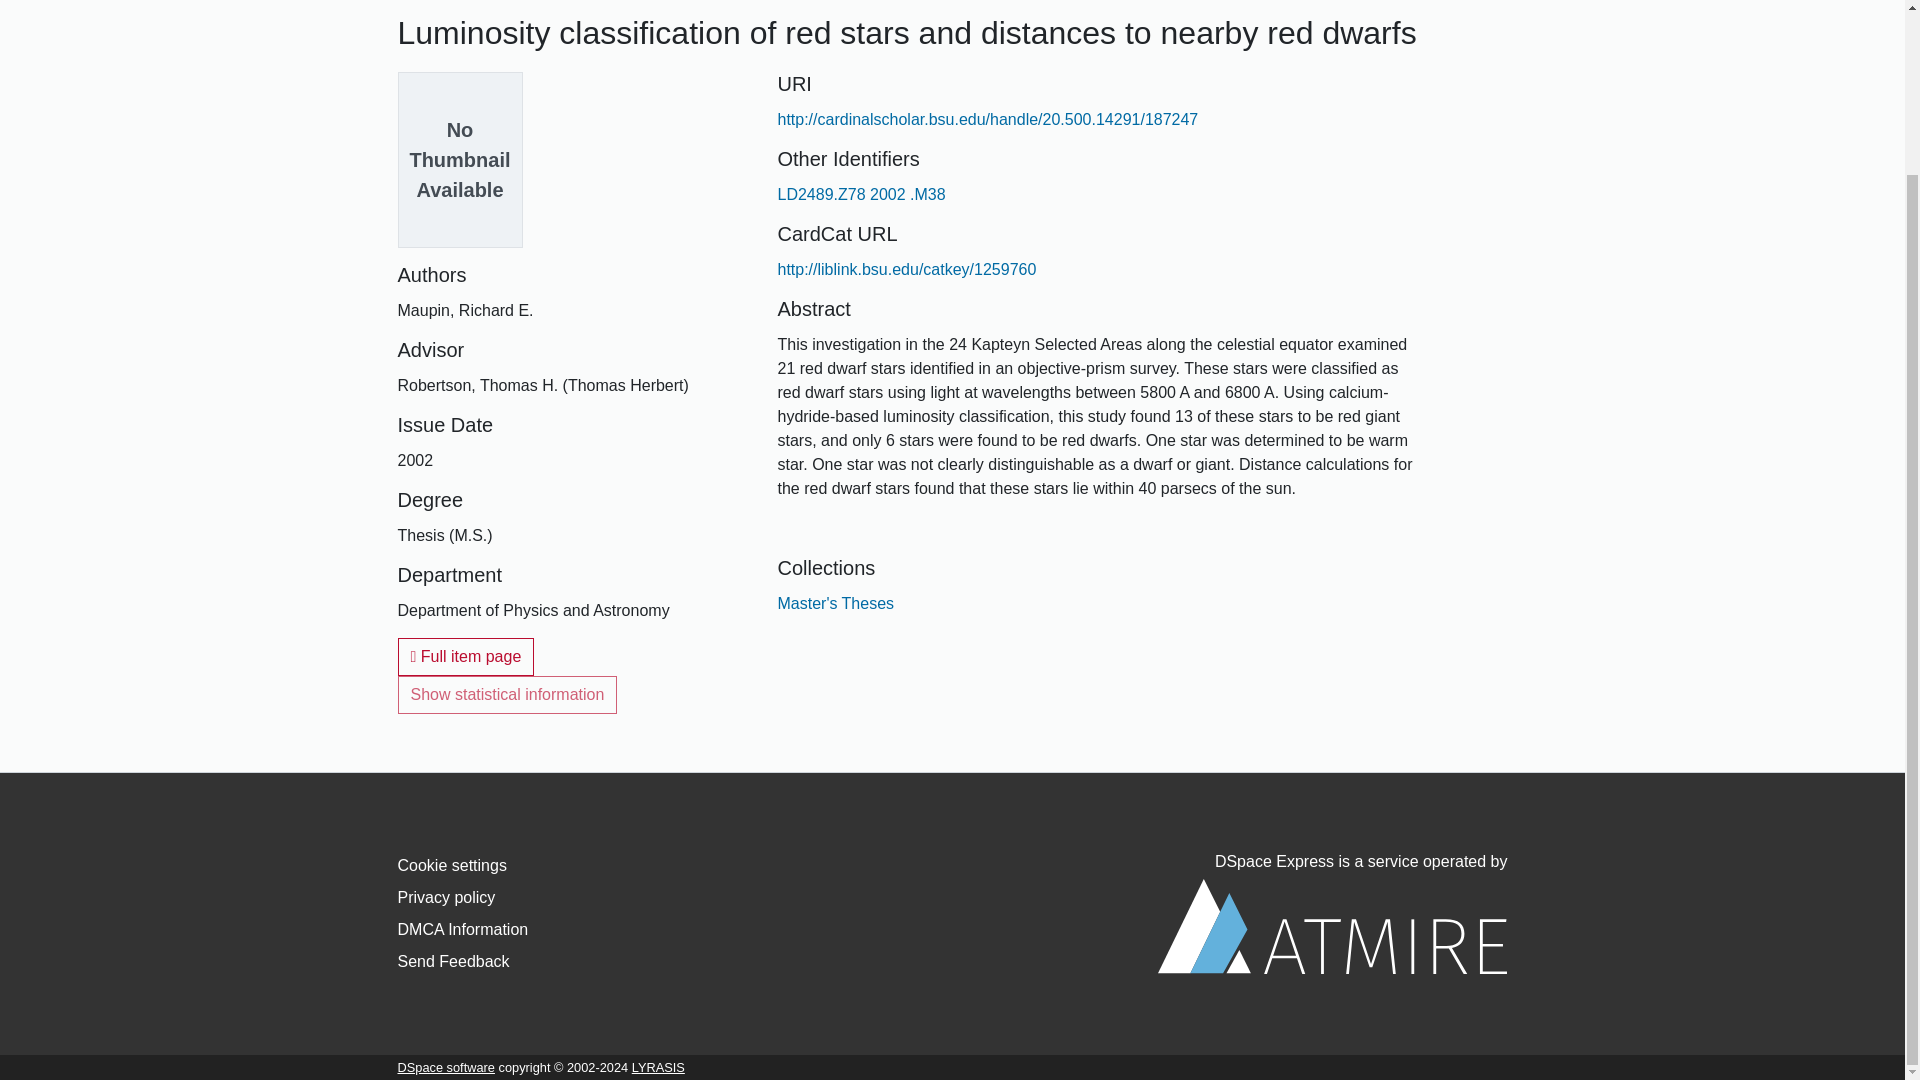 This screenshot has height=1080, width=1920. I want to click on LD2489.Z78 2002 .M38, so click(860, 194).